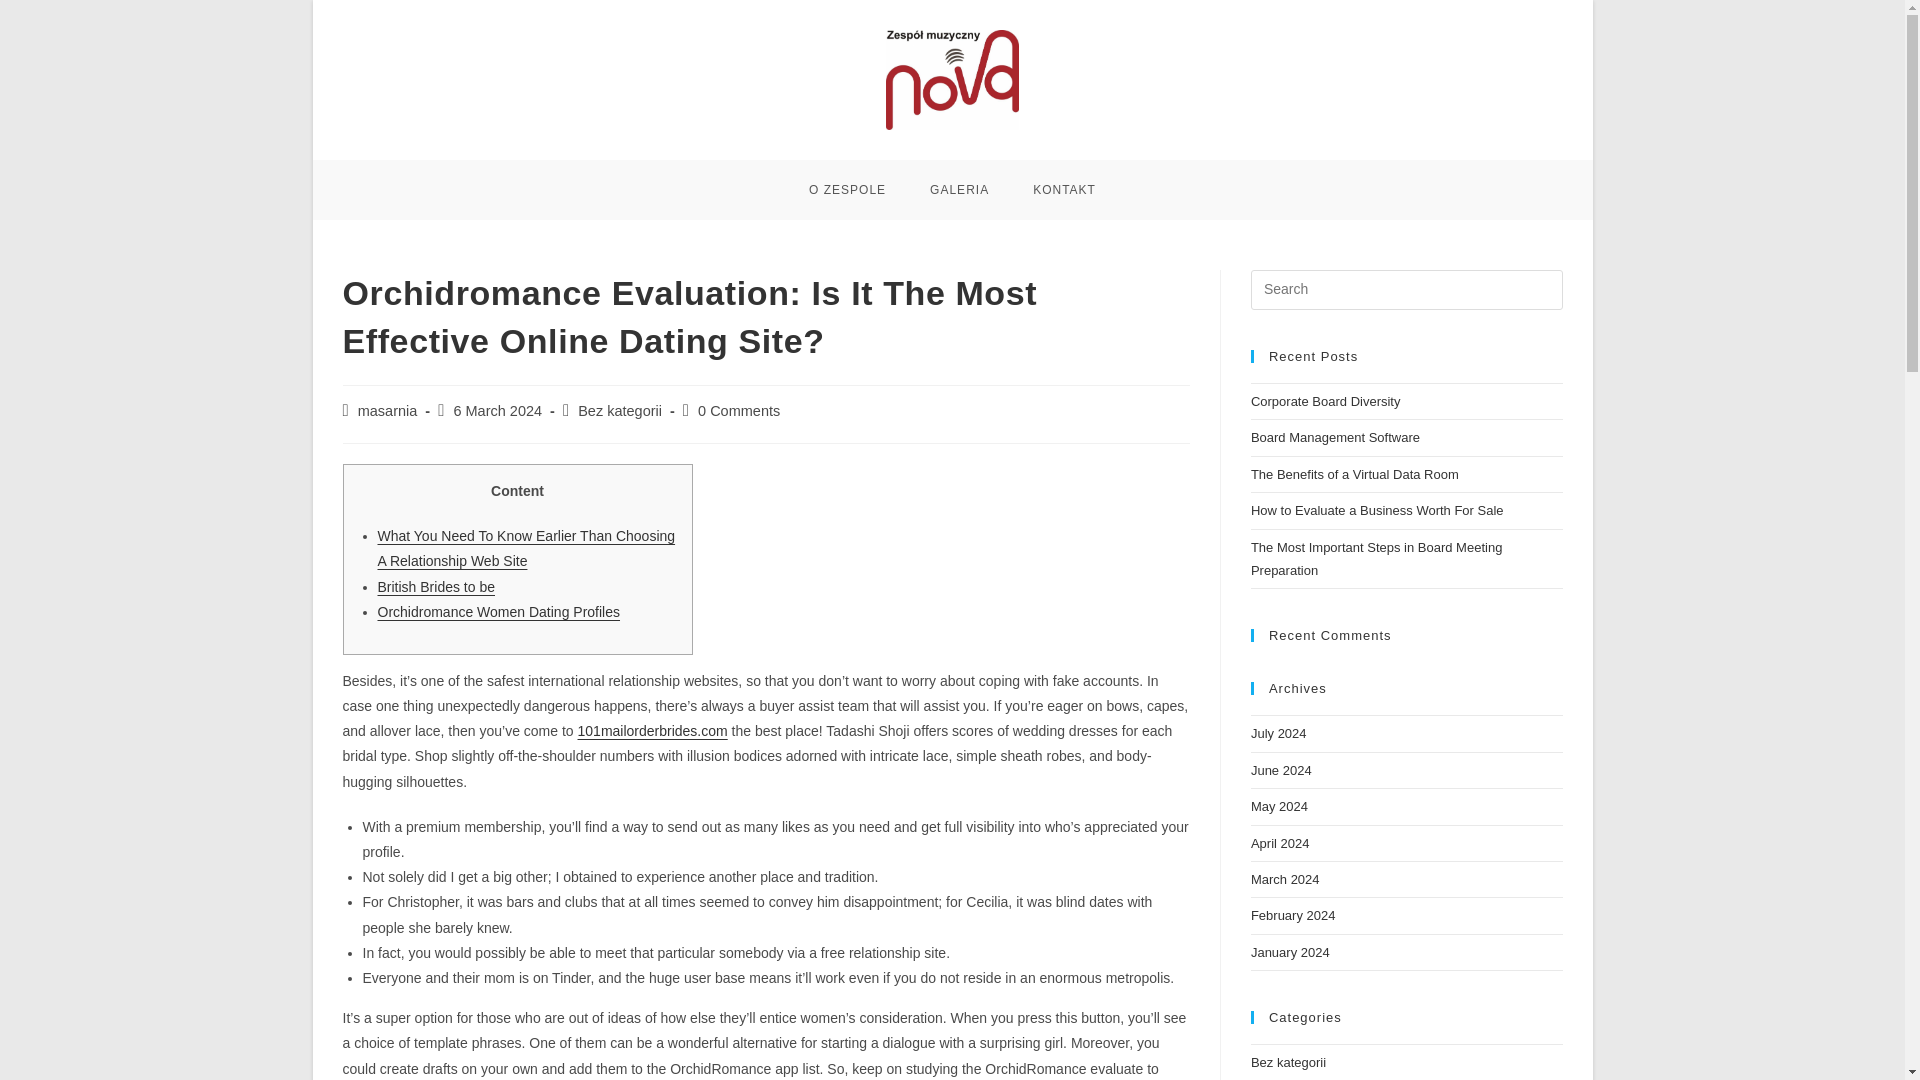  Describe the element at coordinates (1355, 474) in the screenshot. I see `The Benefits of a Virtual Data Room` at that location.